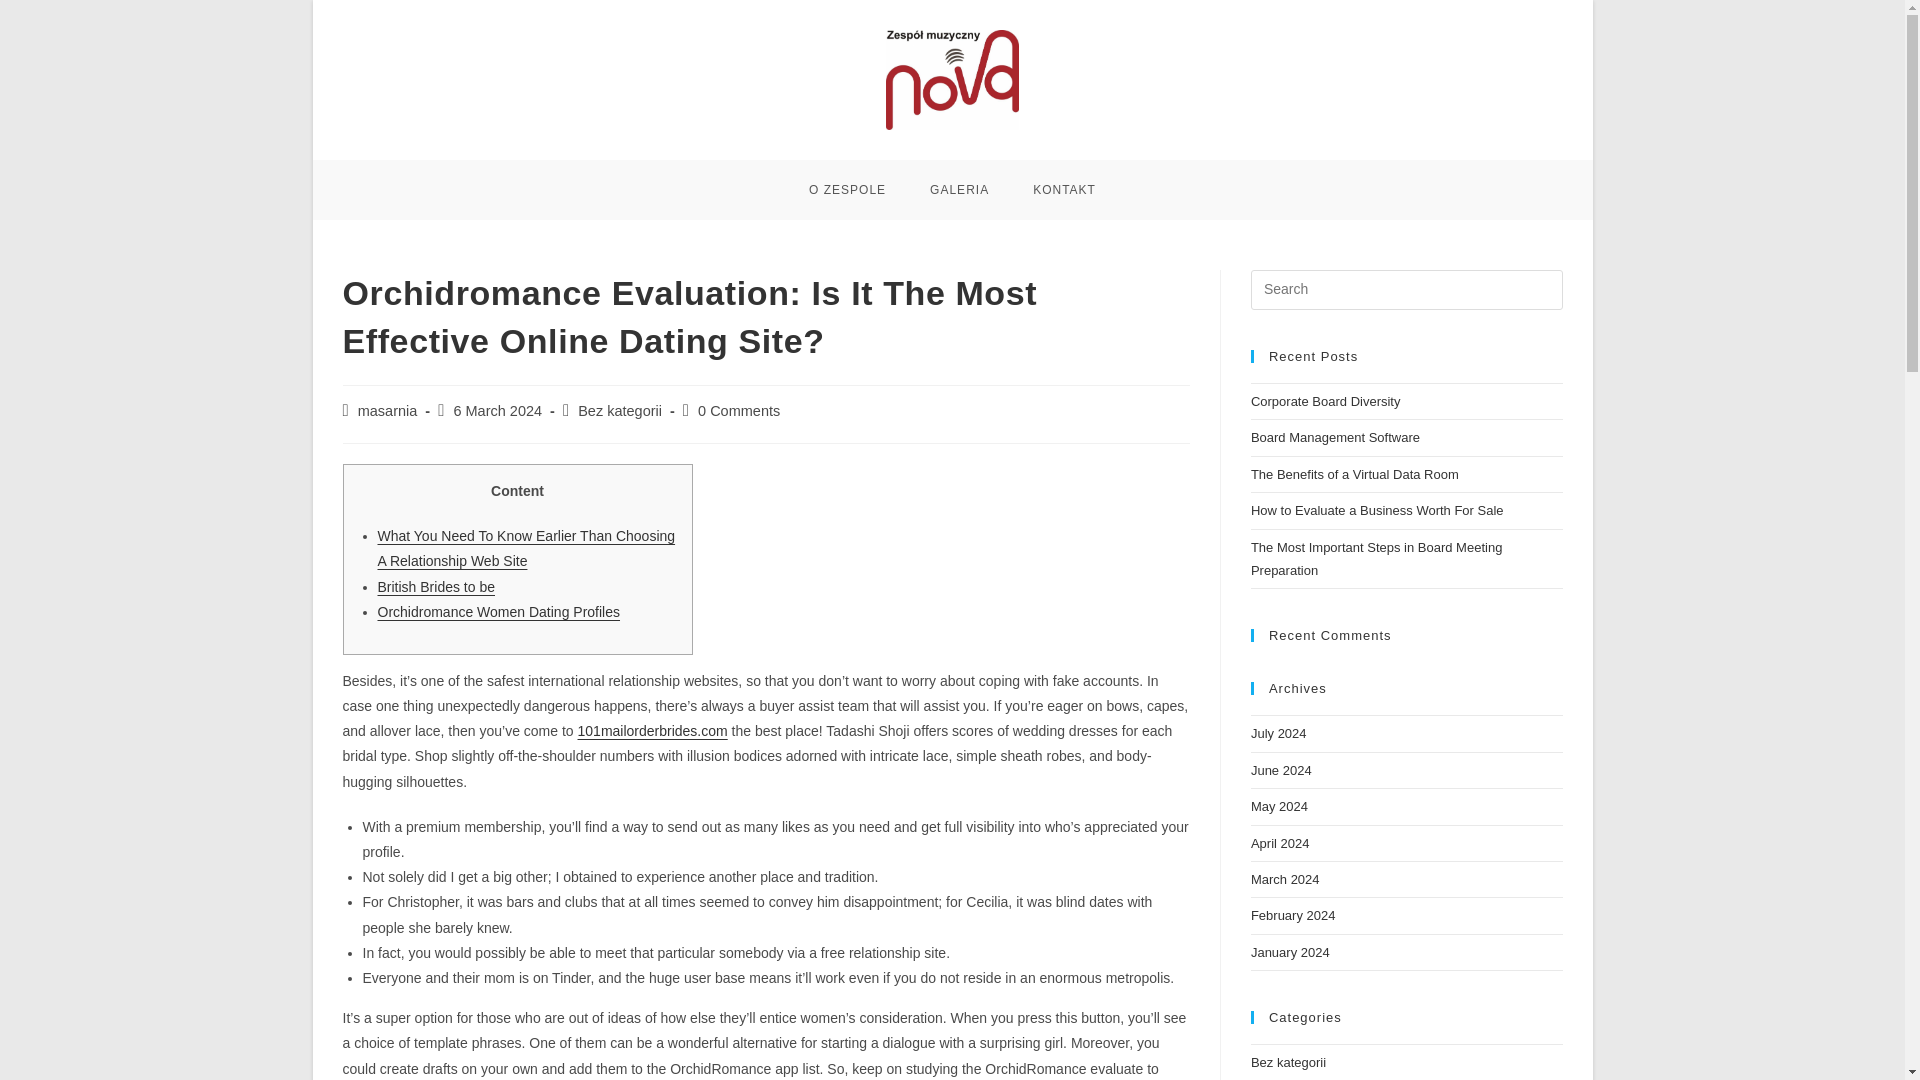  Describe the element at coordinates (1355, 474) in the screenshot. I see `The Benefits of a Virtual Data Room` at that location.